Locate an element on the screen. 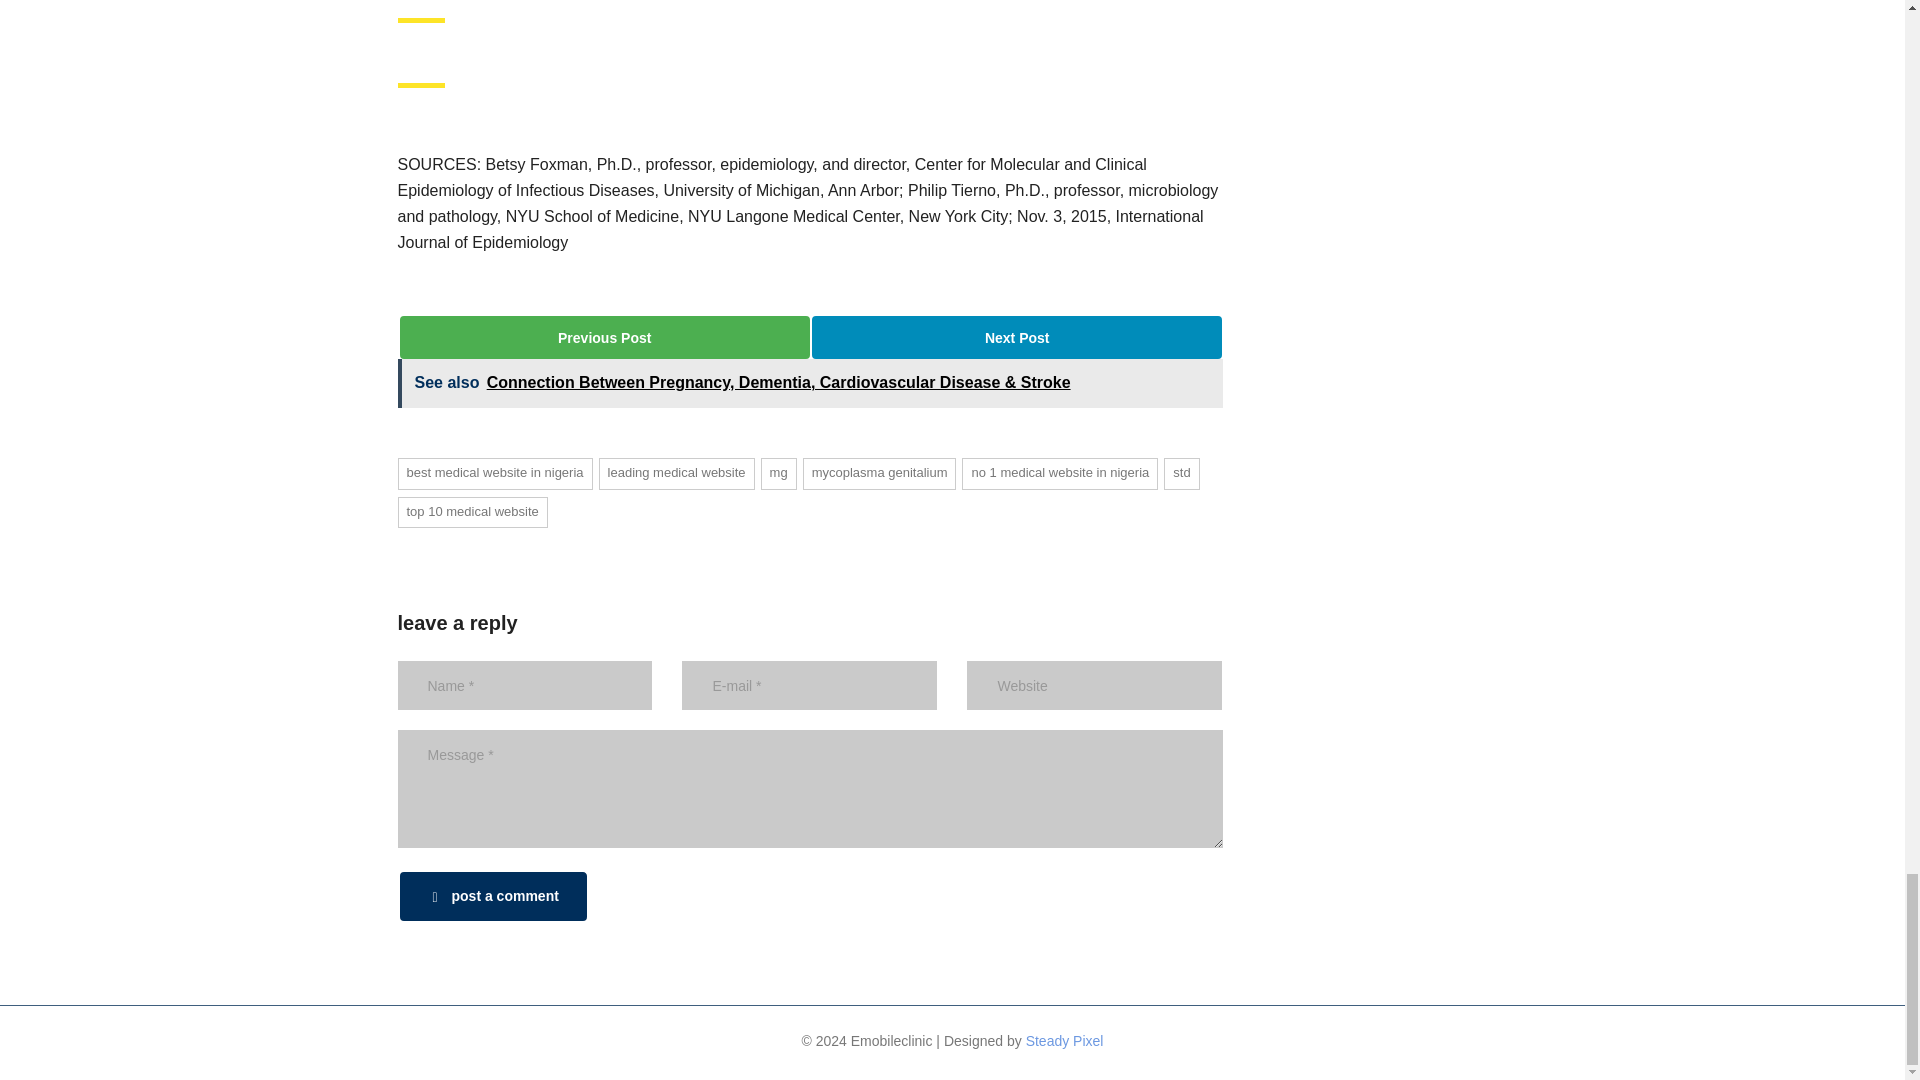 This screenshot has height=1080, width=1920. mg is located at coordinates (778, 474).